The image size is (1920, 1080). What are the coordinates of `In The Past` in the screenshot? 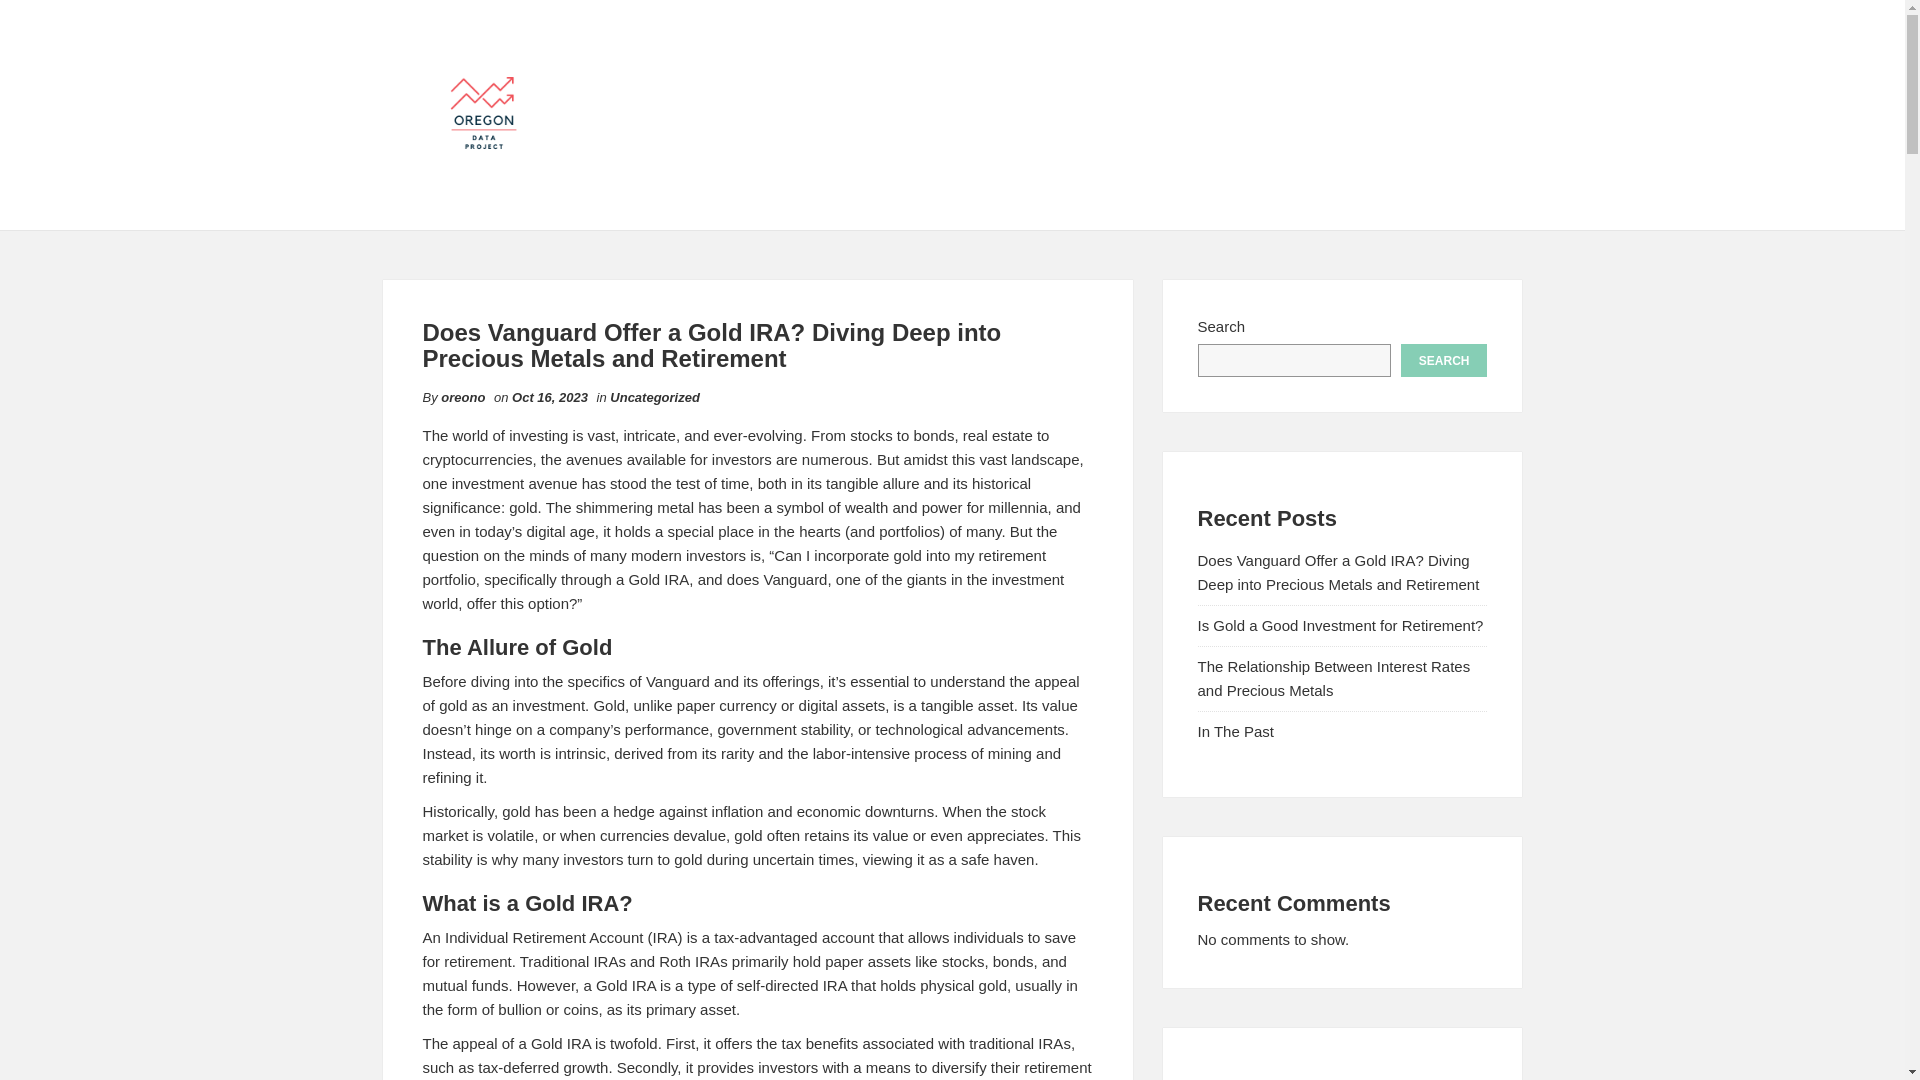 It's located at (1236, 730).